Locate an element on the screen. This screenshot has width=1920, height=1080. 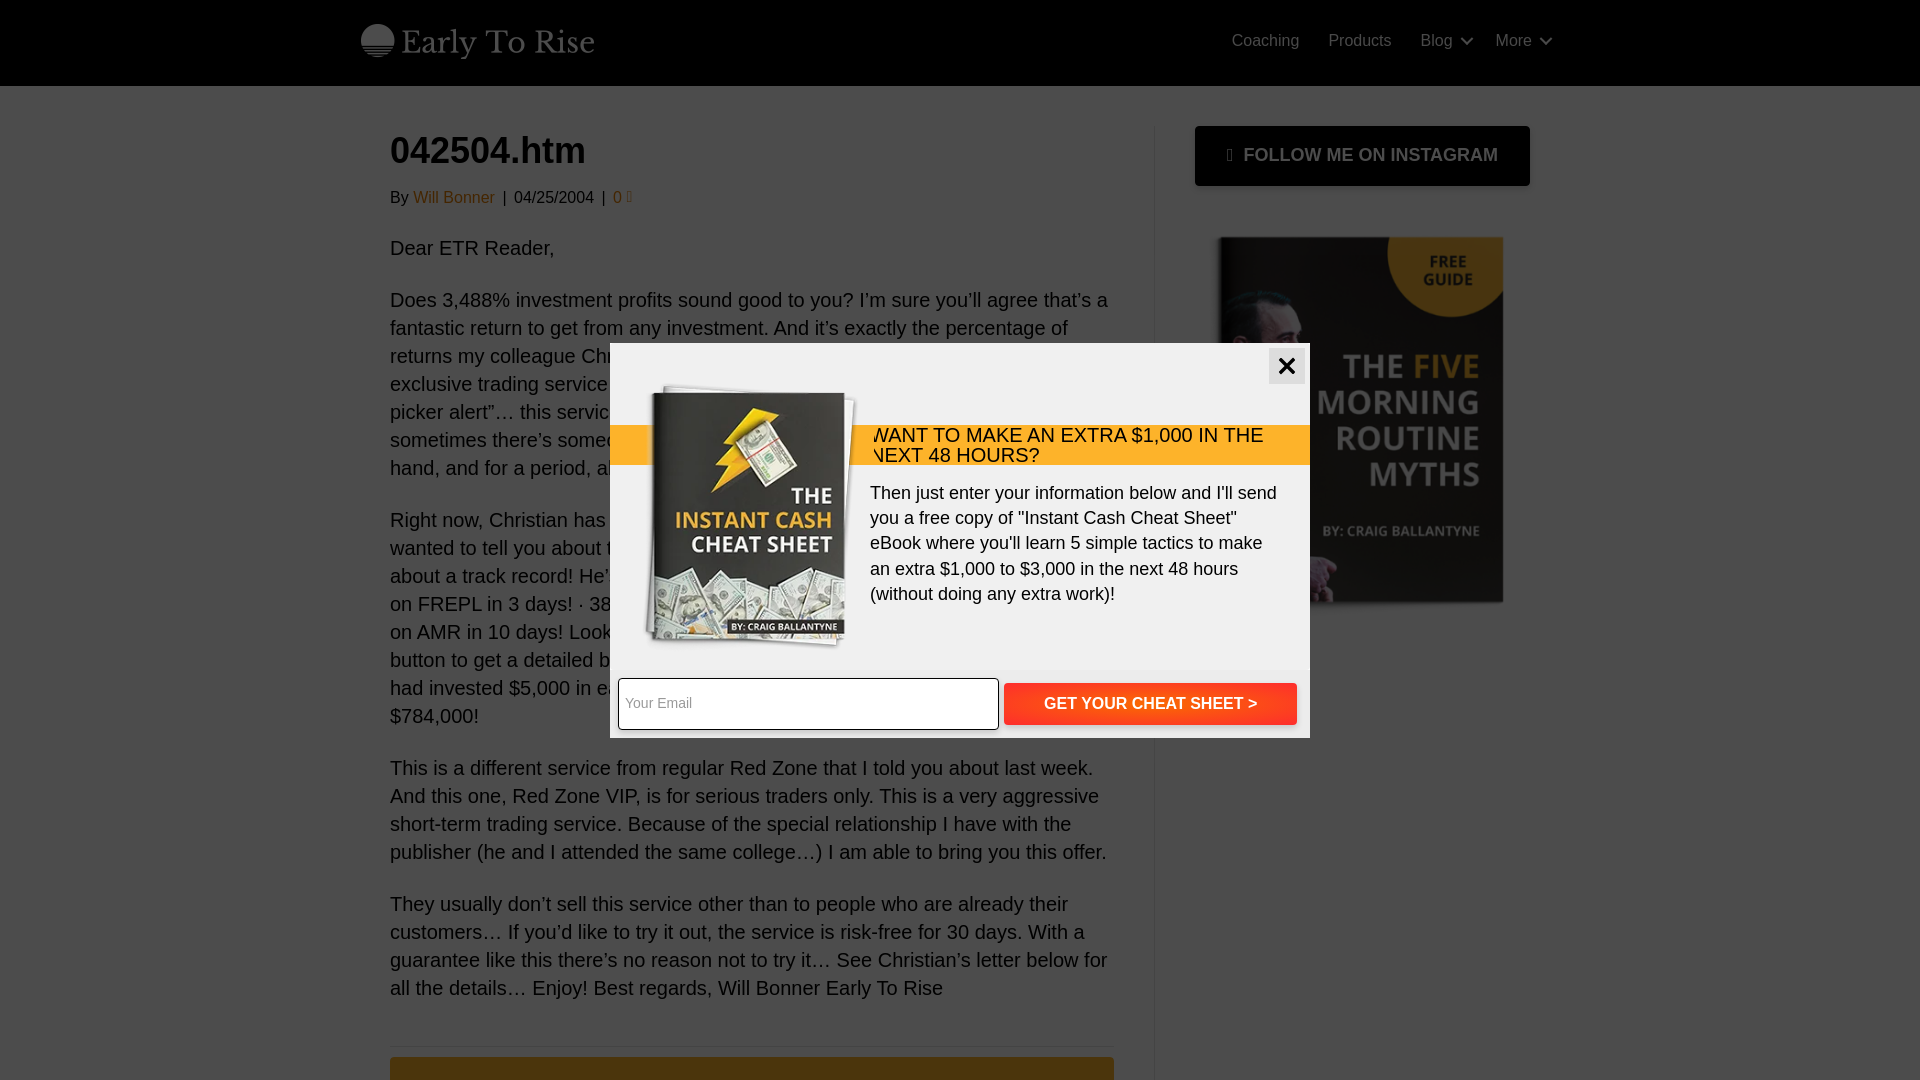
FOLLOW ME ON INSTAGRAM is located at coordinates (1362, 155).